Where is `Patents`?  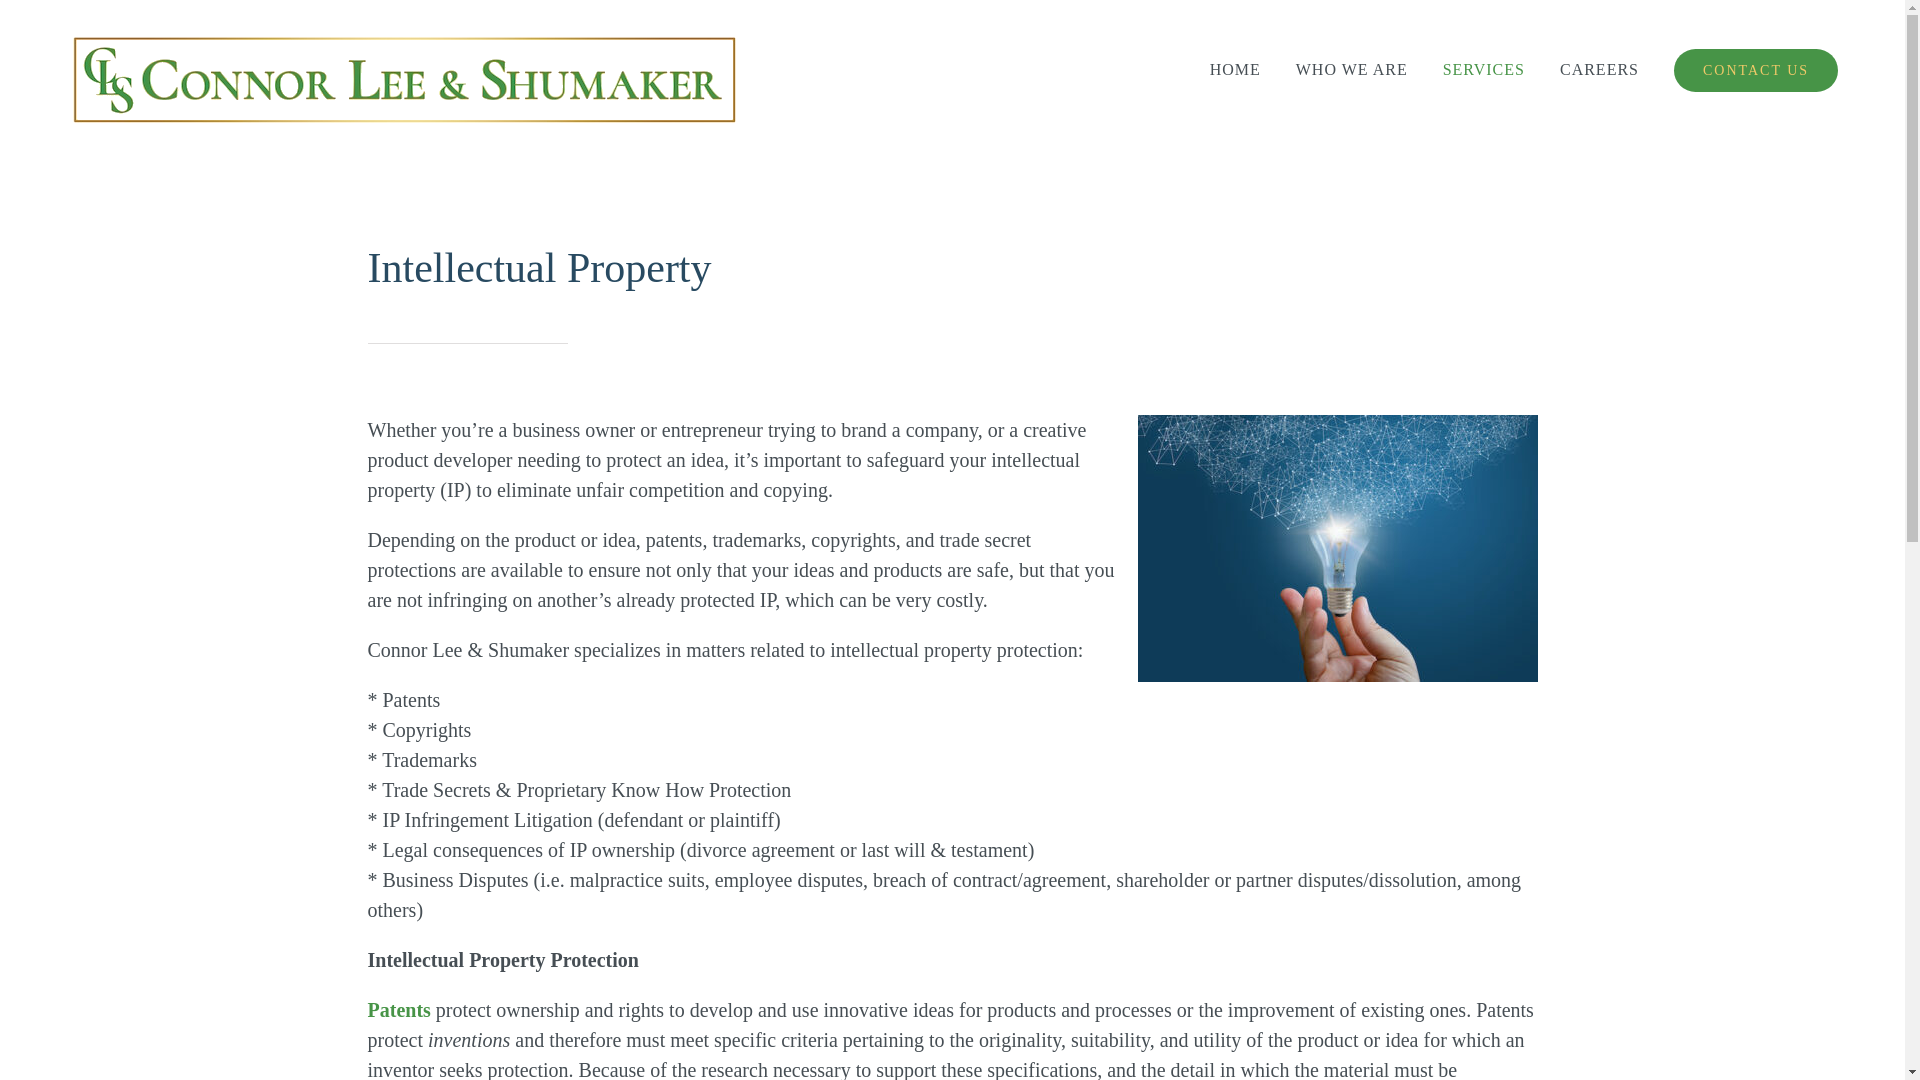 Patents is located at coordinates (399, 1010).